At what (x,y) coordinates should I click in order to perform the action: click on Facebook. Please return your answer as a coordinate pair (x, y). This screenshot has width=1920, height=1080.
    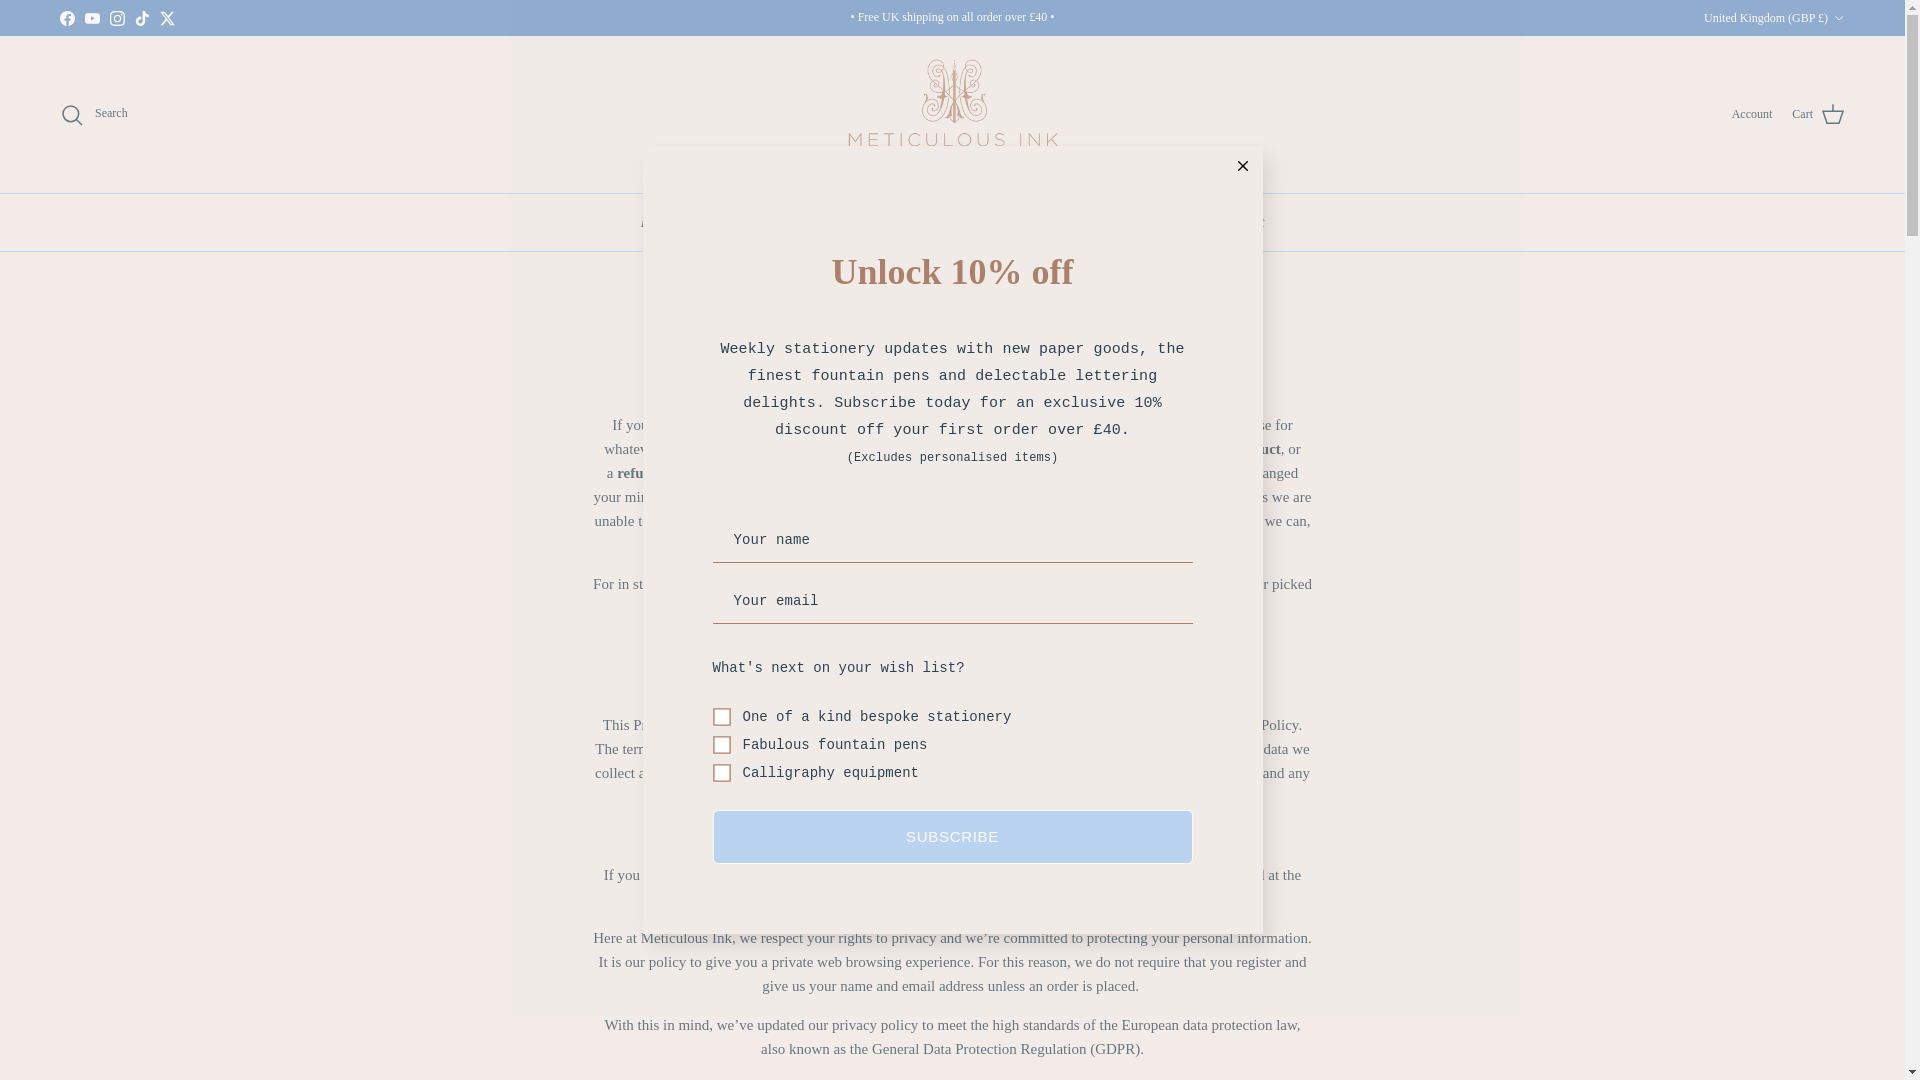
    Looking at the image, I should click on (66, 16).